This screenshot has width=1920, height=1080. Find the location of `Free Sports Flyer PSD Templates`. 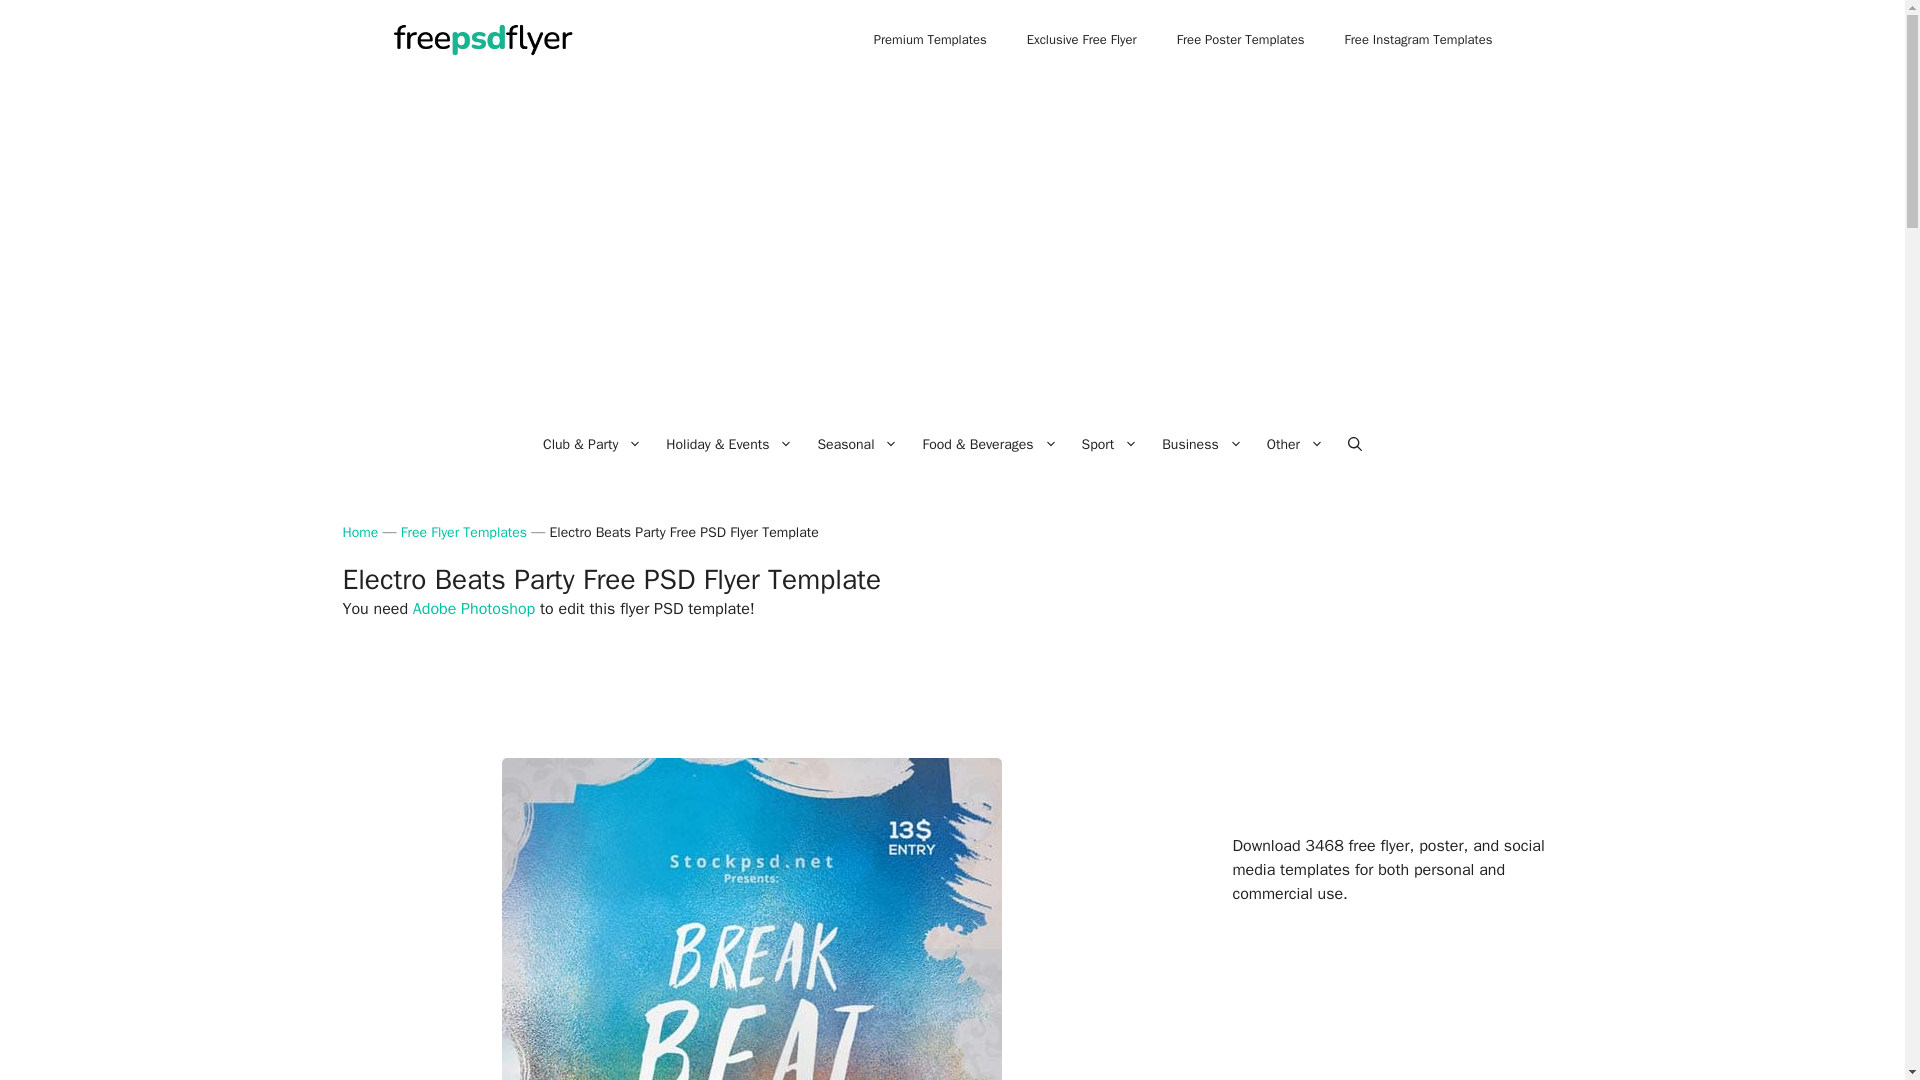

Free Sports Flyer PSD Templates is located at coordinates (1110, 444).